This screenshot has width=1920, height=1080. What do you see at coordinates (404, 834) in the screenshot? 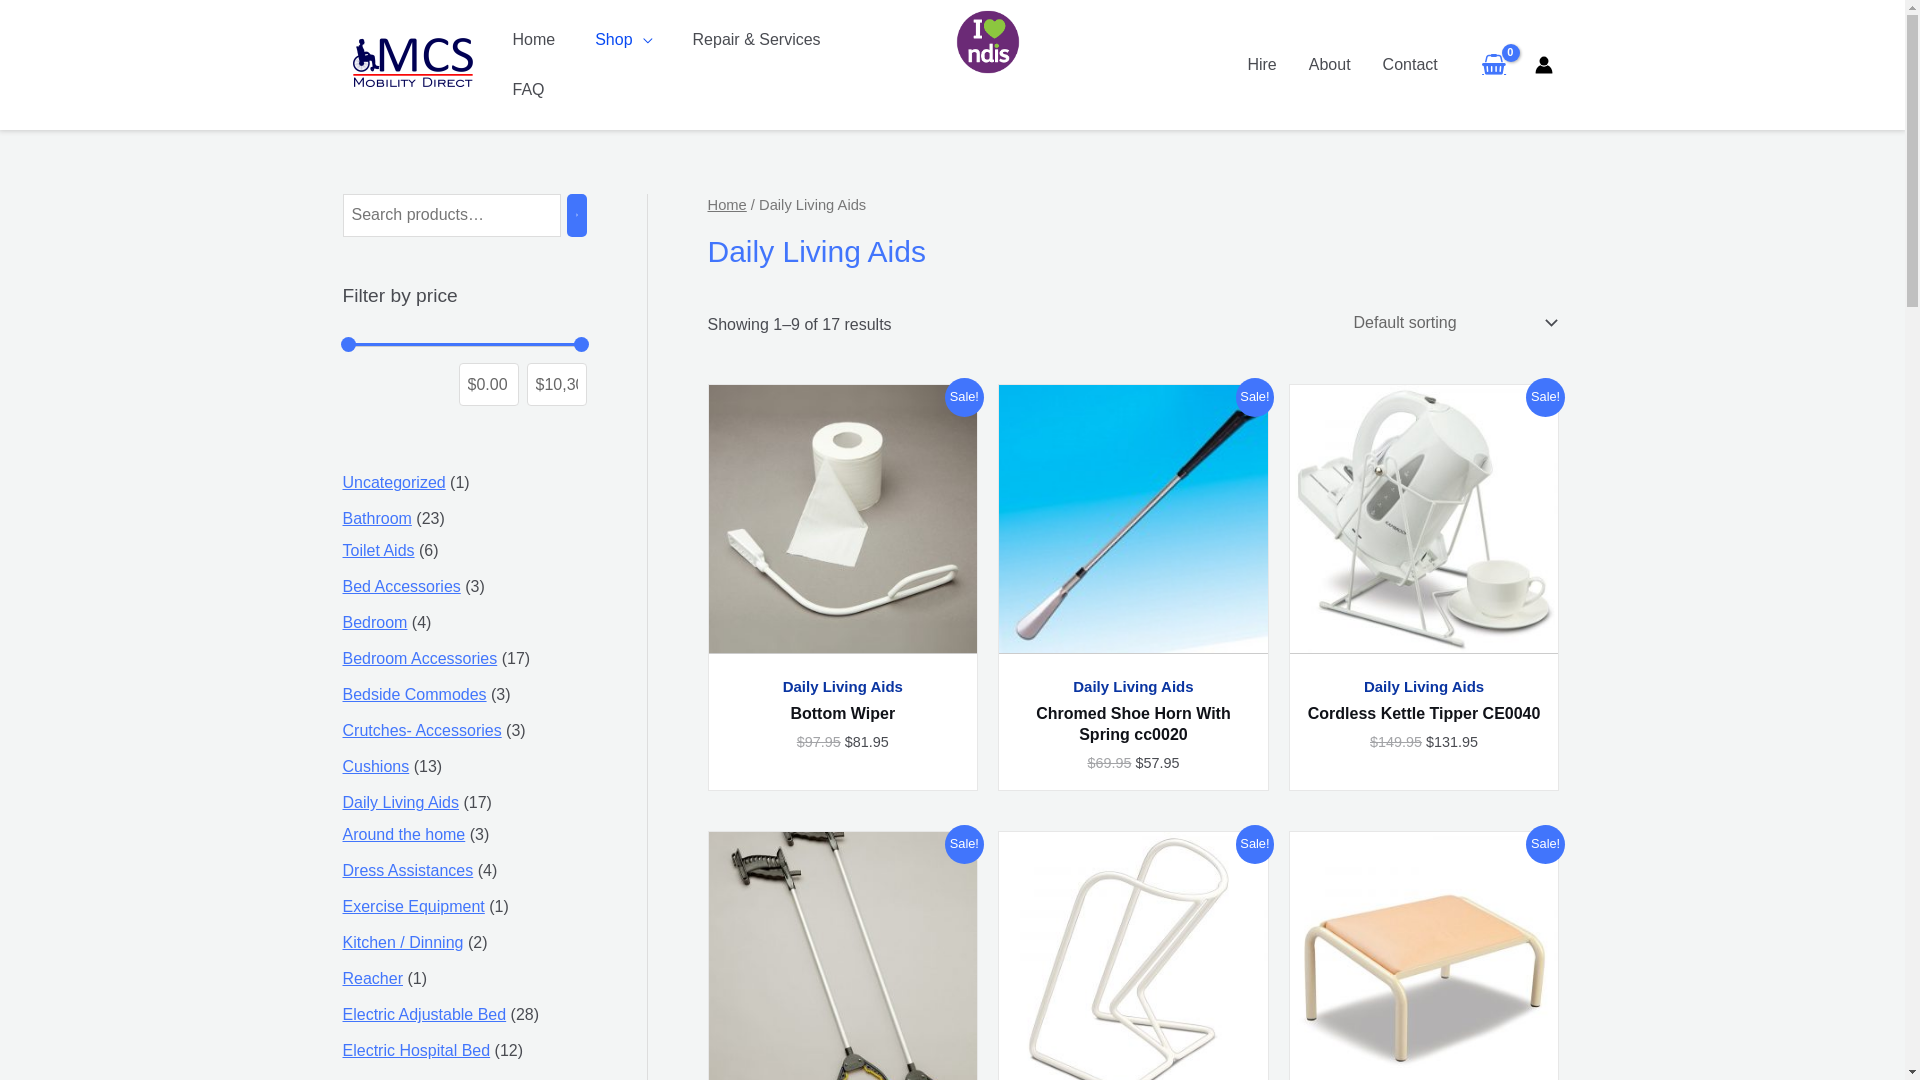
I see `Around the home` at bounding box center [404, 834].